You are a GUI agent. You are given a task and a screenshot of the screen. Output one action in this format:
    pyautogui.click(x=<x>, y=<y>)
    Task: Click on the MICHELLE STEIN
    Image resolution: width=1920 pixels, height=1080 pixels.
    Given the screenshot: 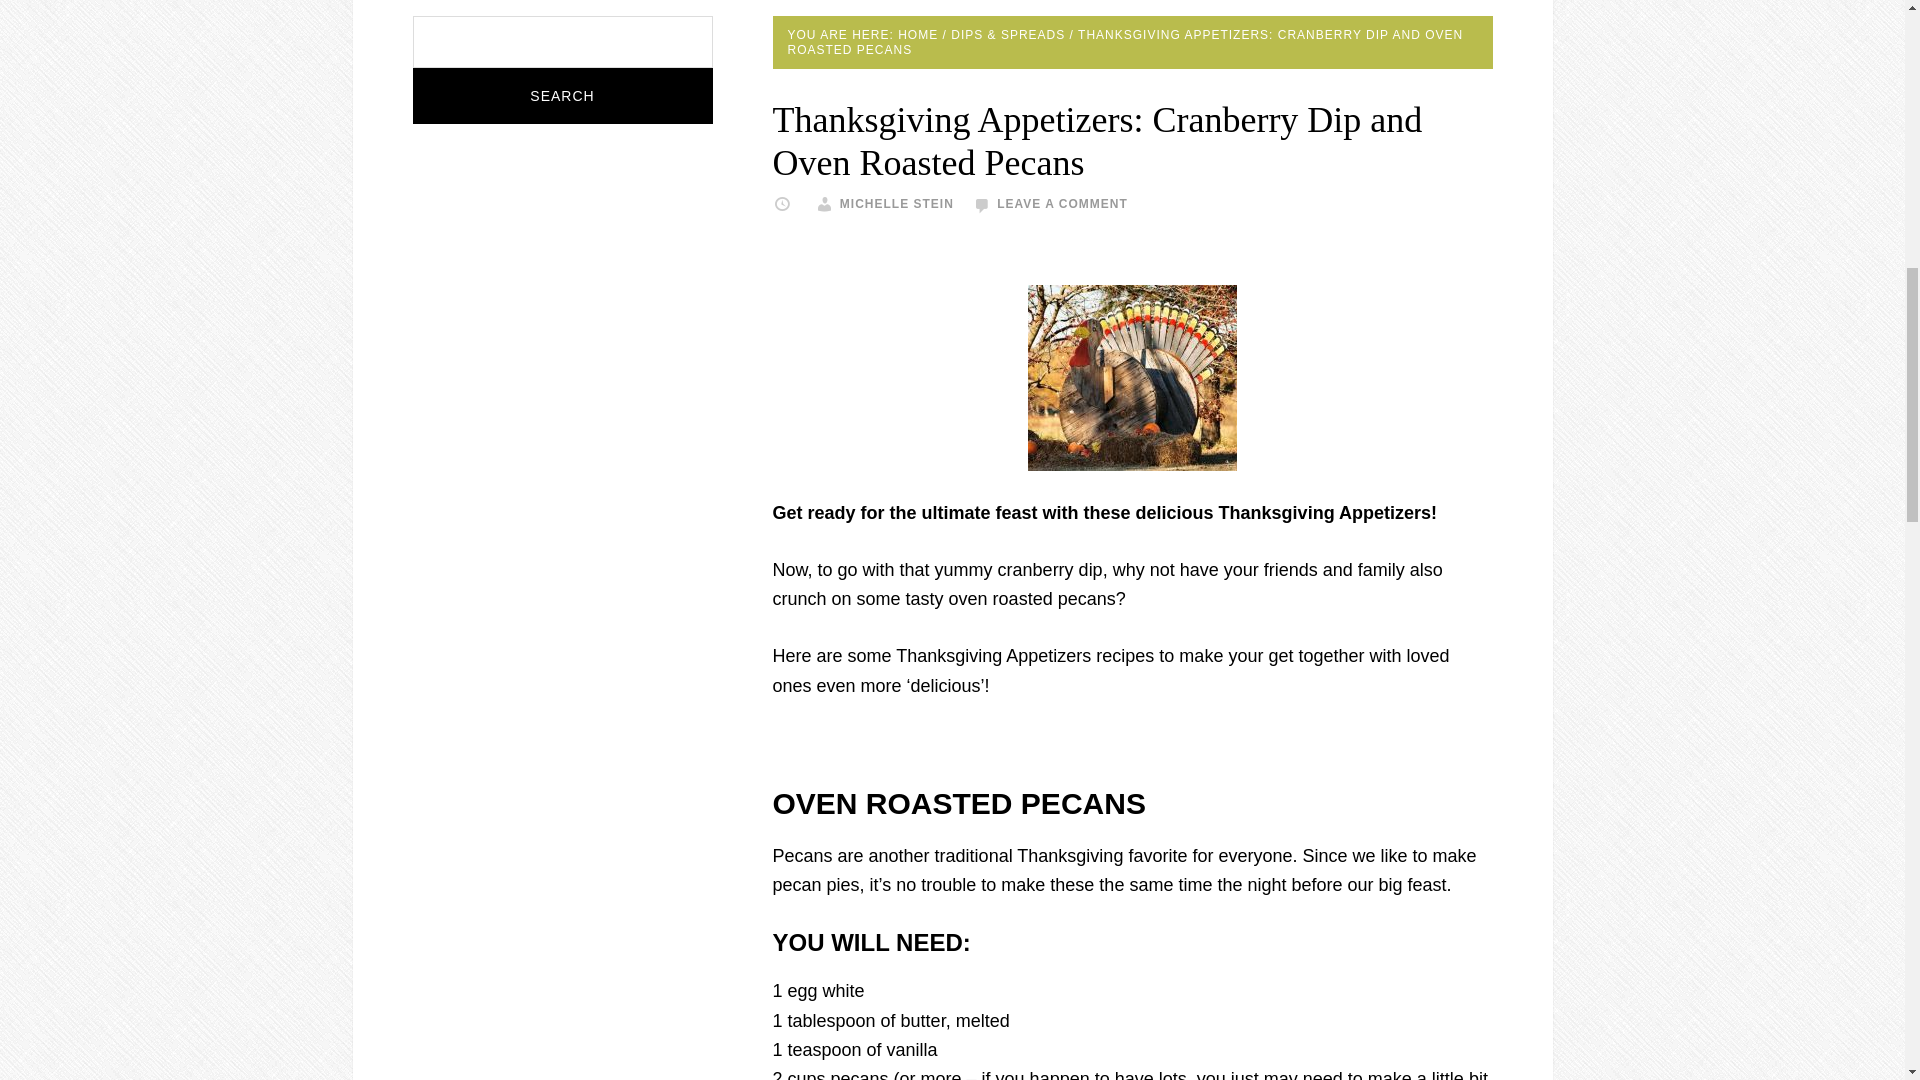 What is the action you would take?
    pyautogui.click(x=897, y=203)
    